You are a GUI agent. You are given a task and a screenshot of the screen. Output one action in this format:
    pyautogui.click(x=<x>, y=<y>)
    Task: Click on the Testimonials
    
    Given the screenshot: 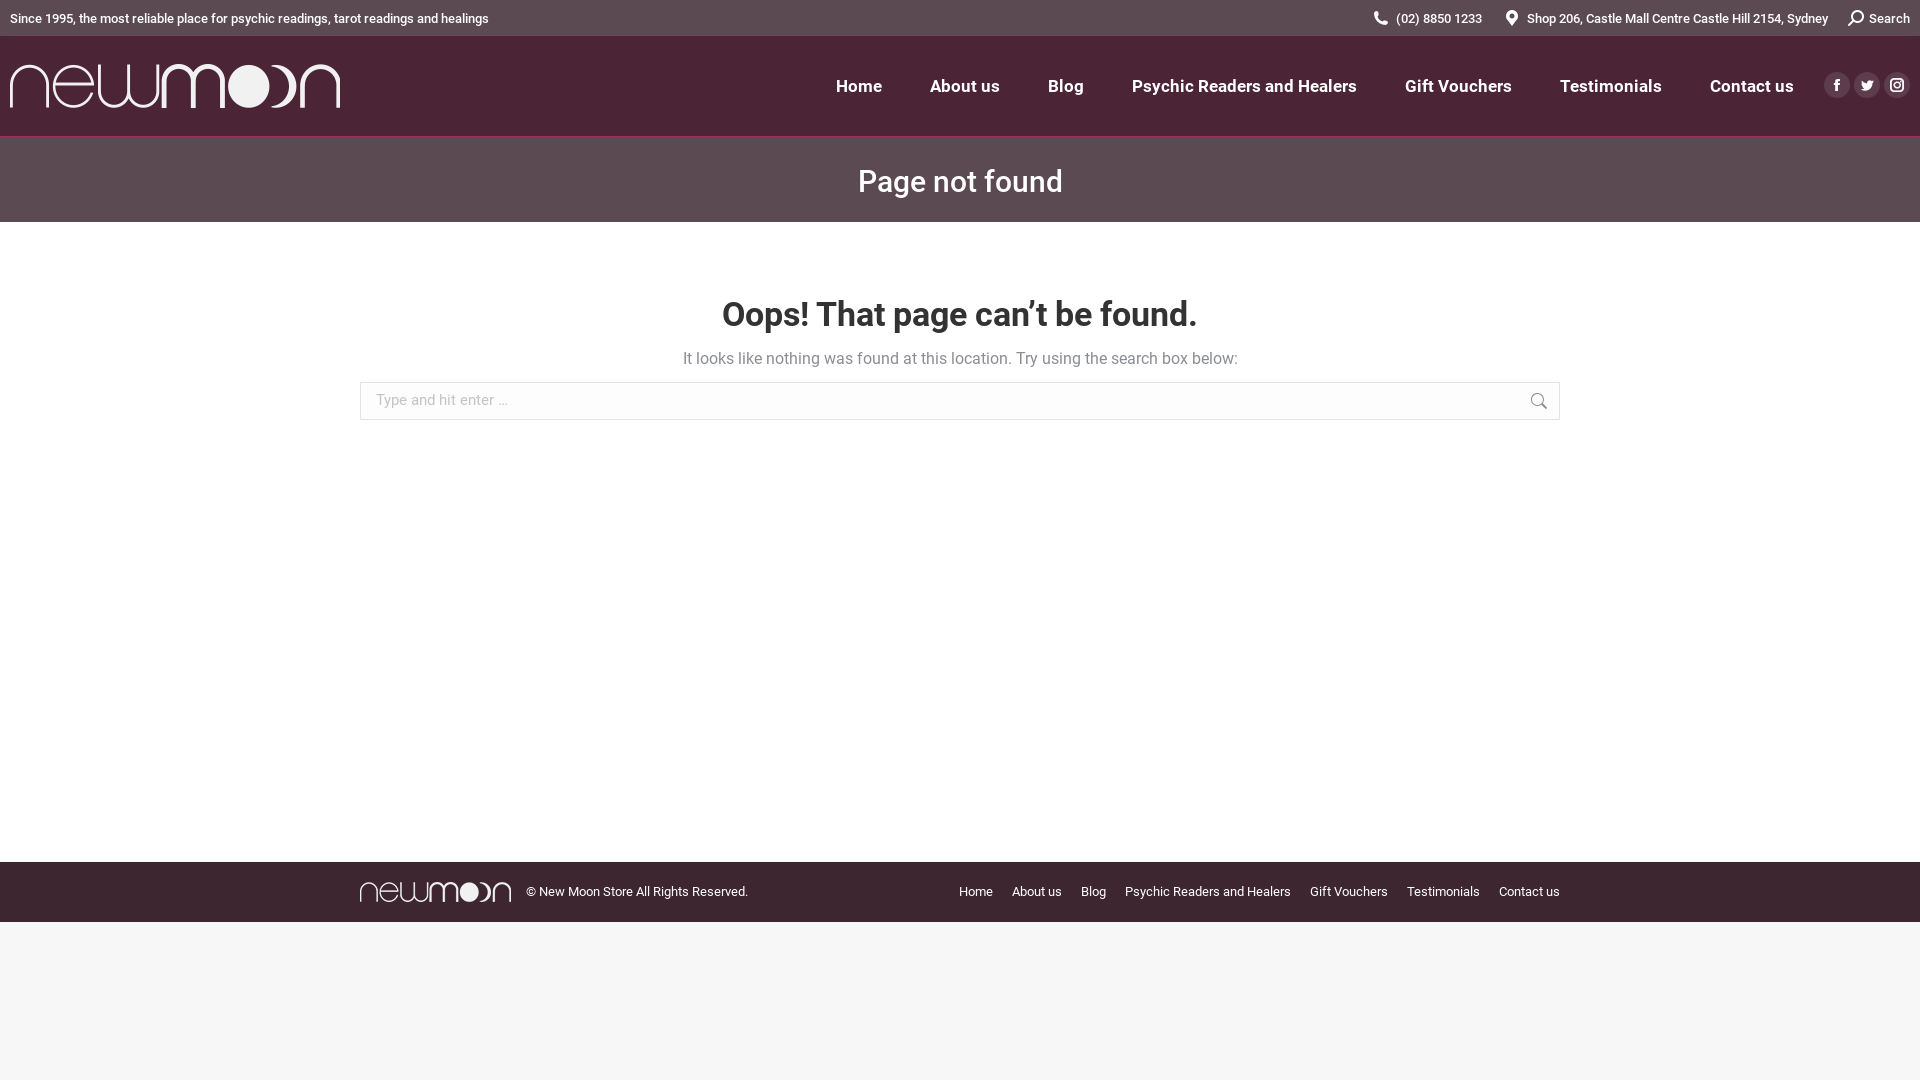 What is the action you would take?
    pyautogui.click(x=1444, y=892)
    